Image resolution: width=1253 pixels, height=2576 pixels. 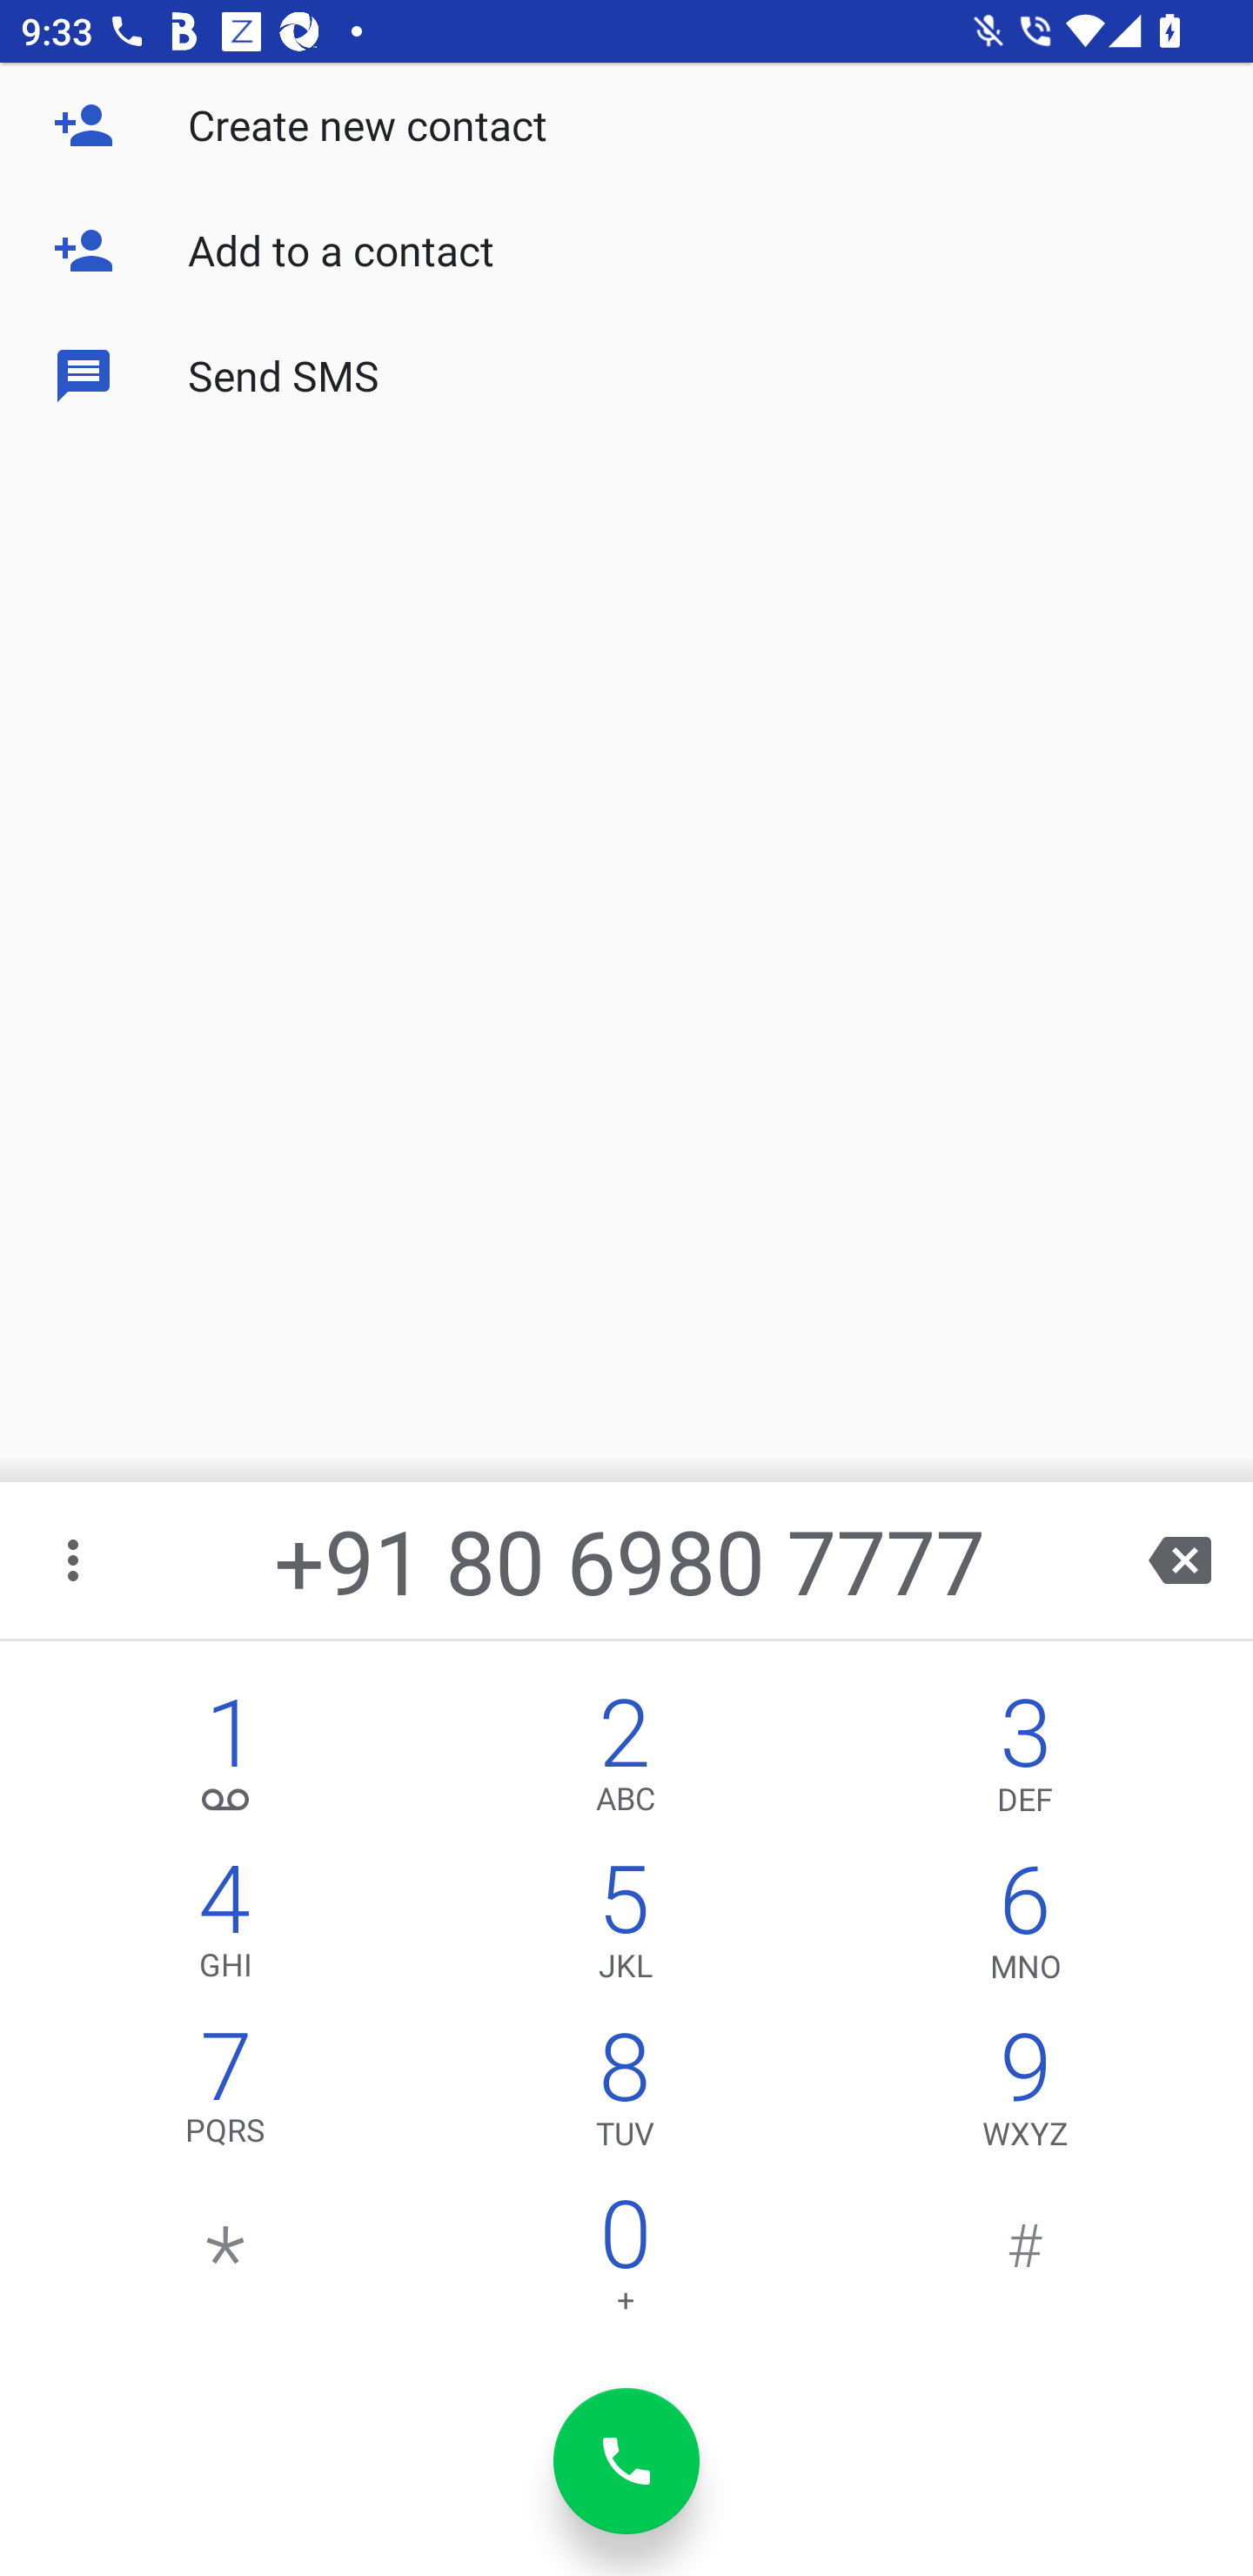 What do you see at coordinates (1025, 2096) in the screenshot?
I see `9,WXYZ 9 WXYZ` at bounding box center [1025, 2096].